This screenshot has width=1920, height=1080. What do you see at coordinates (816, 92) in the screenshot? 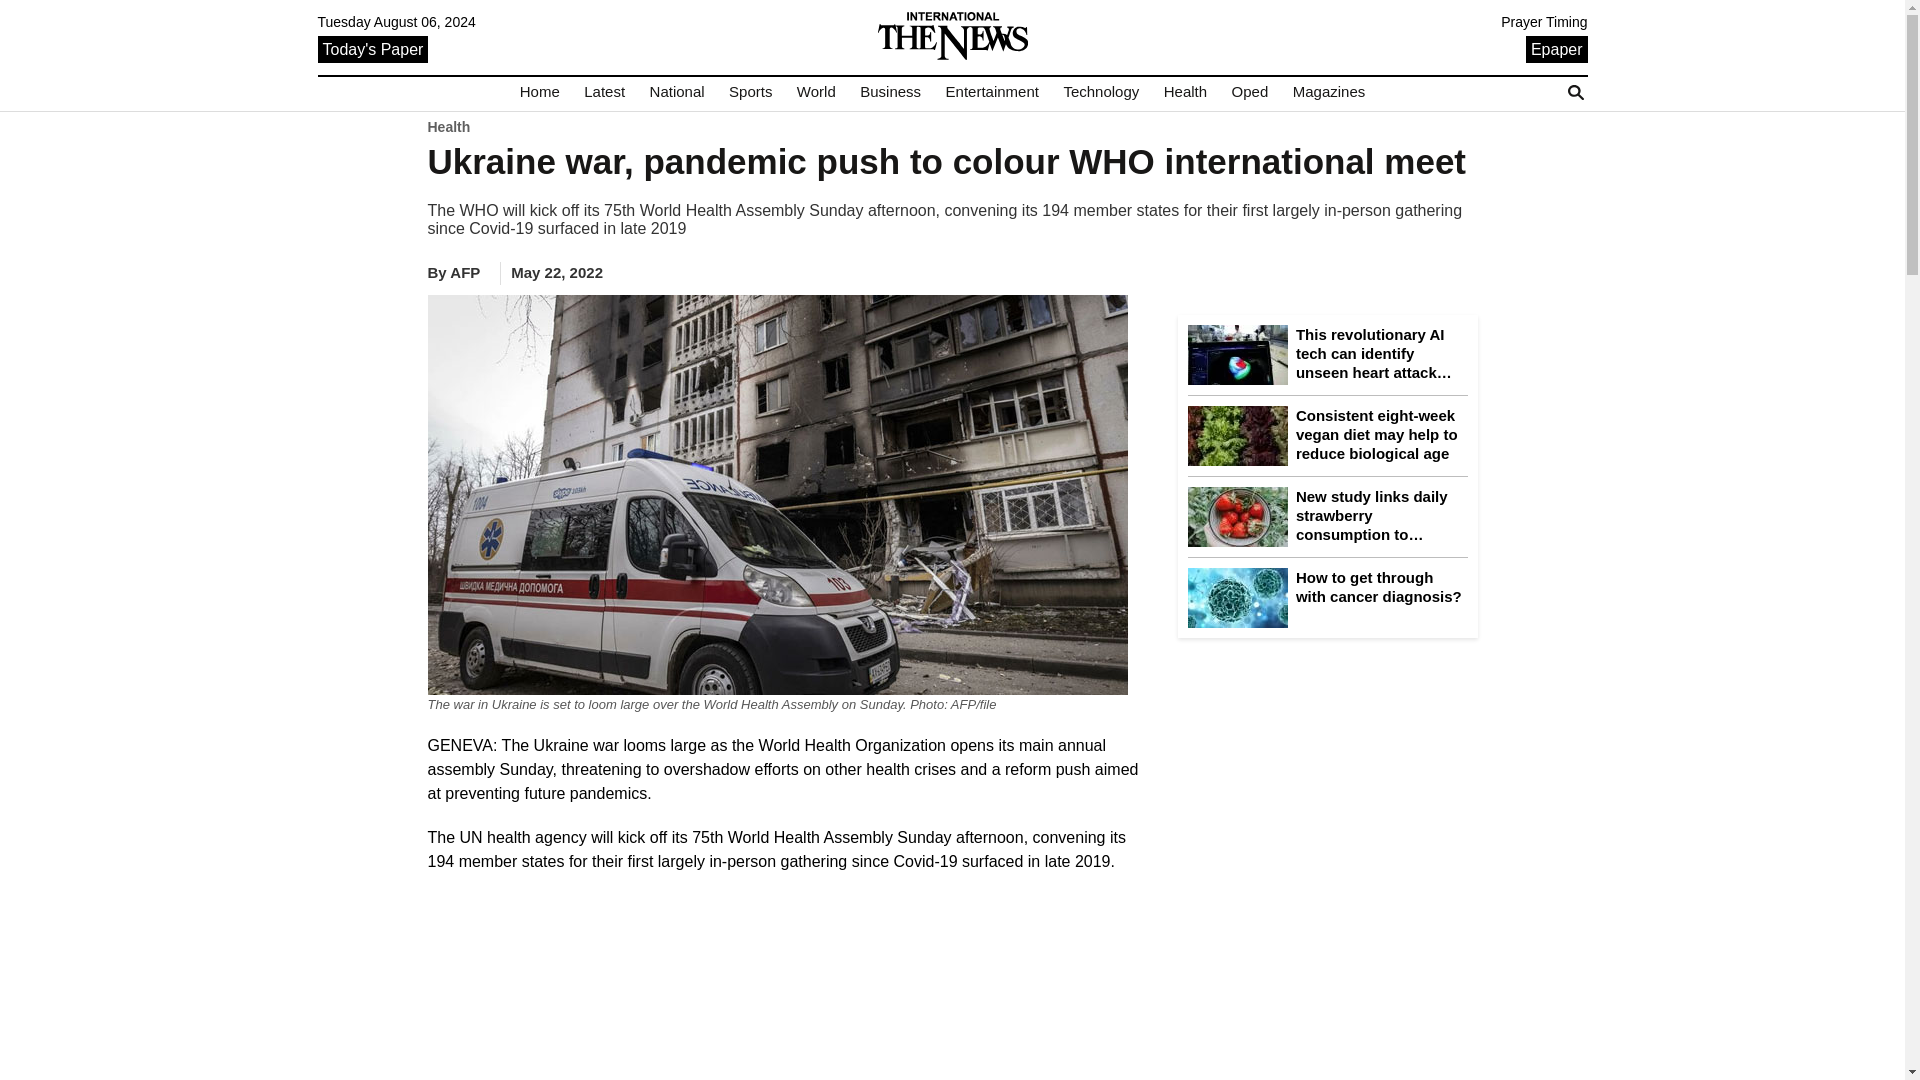
I see `World` at bounding box center [816, 92].